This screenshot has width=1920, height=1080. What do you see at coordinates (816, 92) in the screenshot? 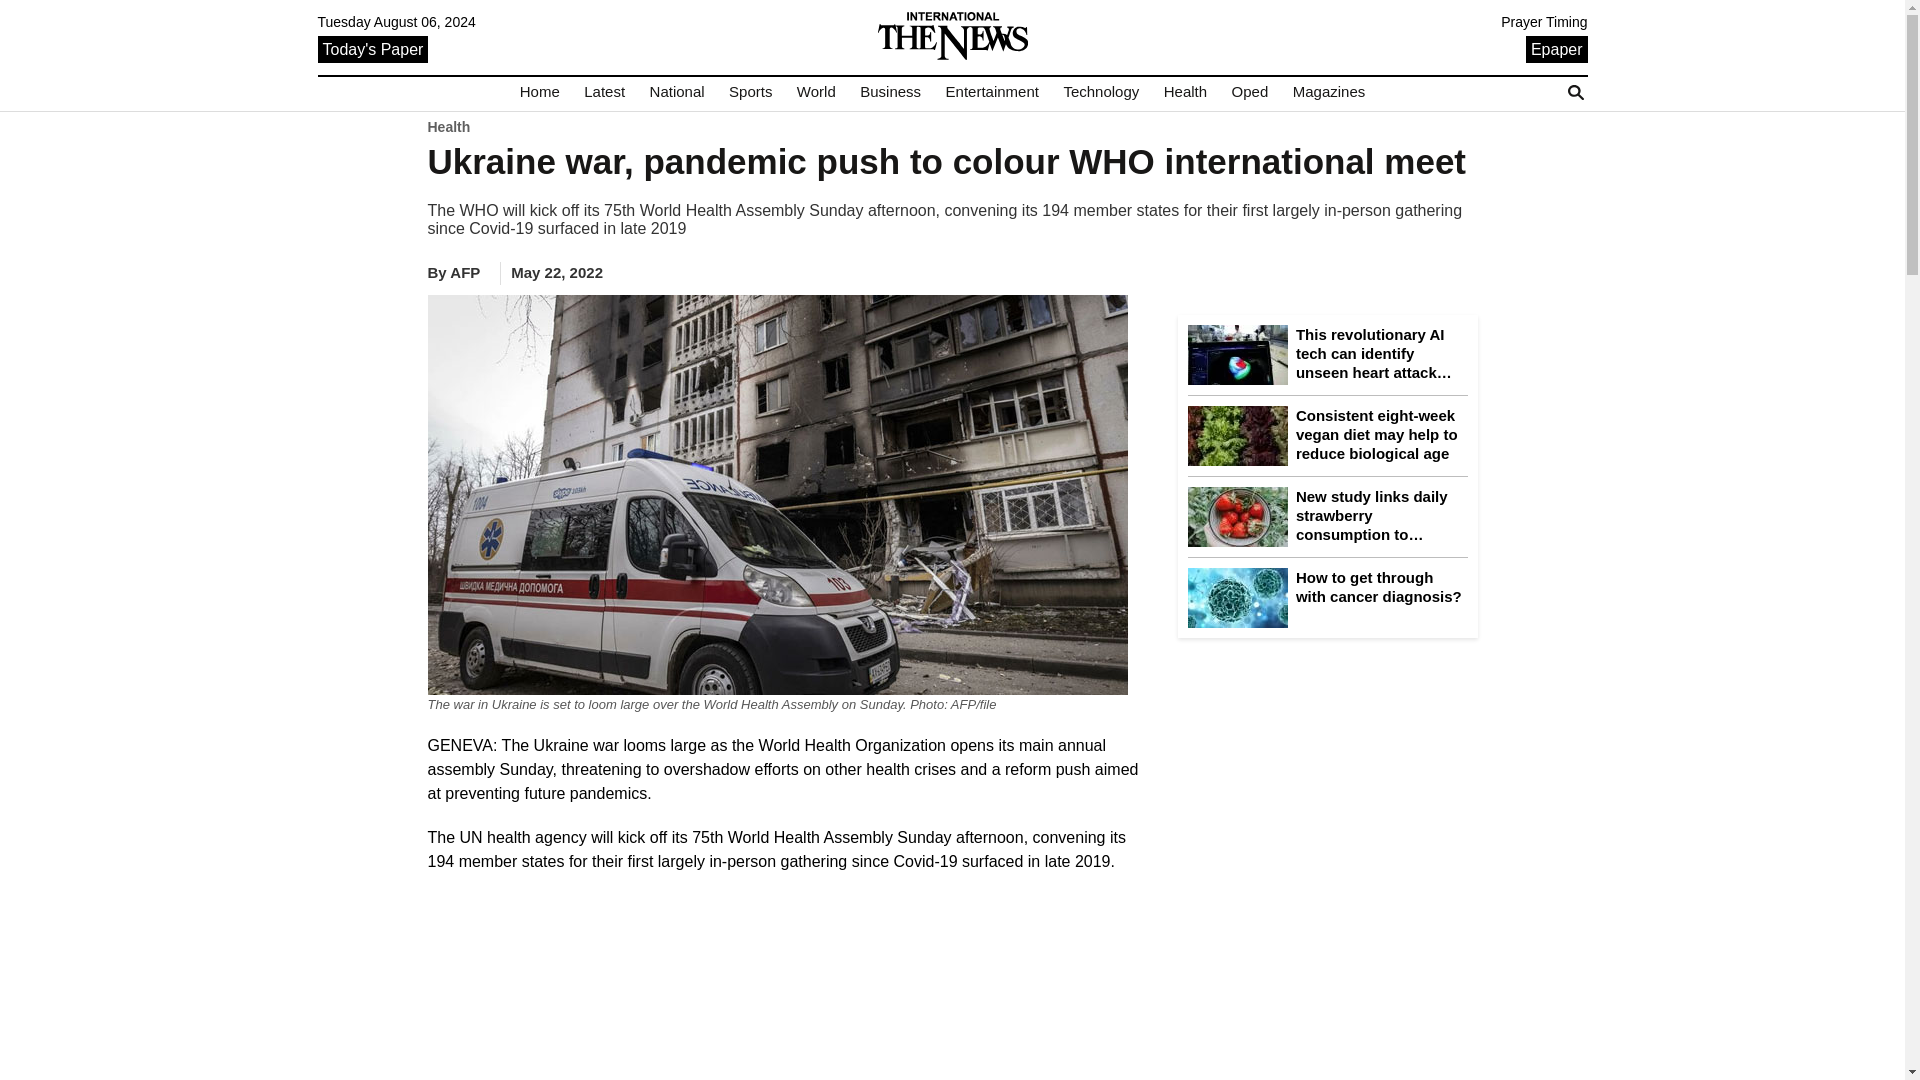
I see `World` at bounding box center [816, 92].